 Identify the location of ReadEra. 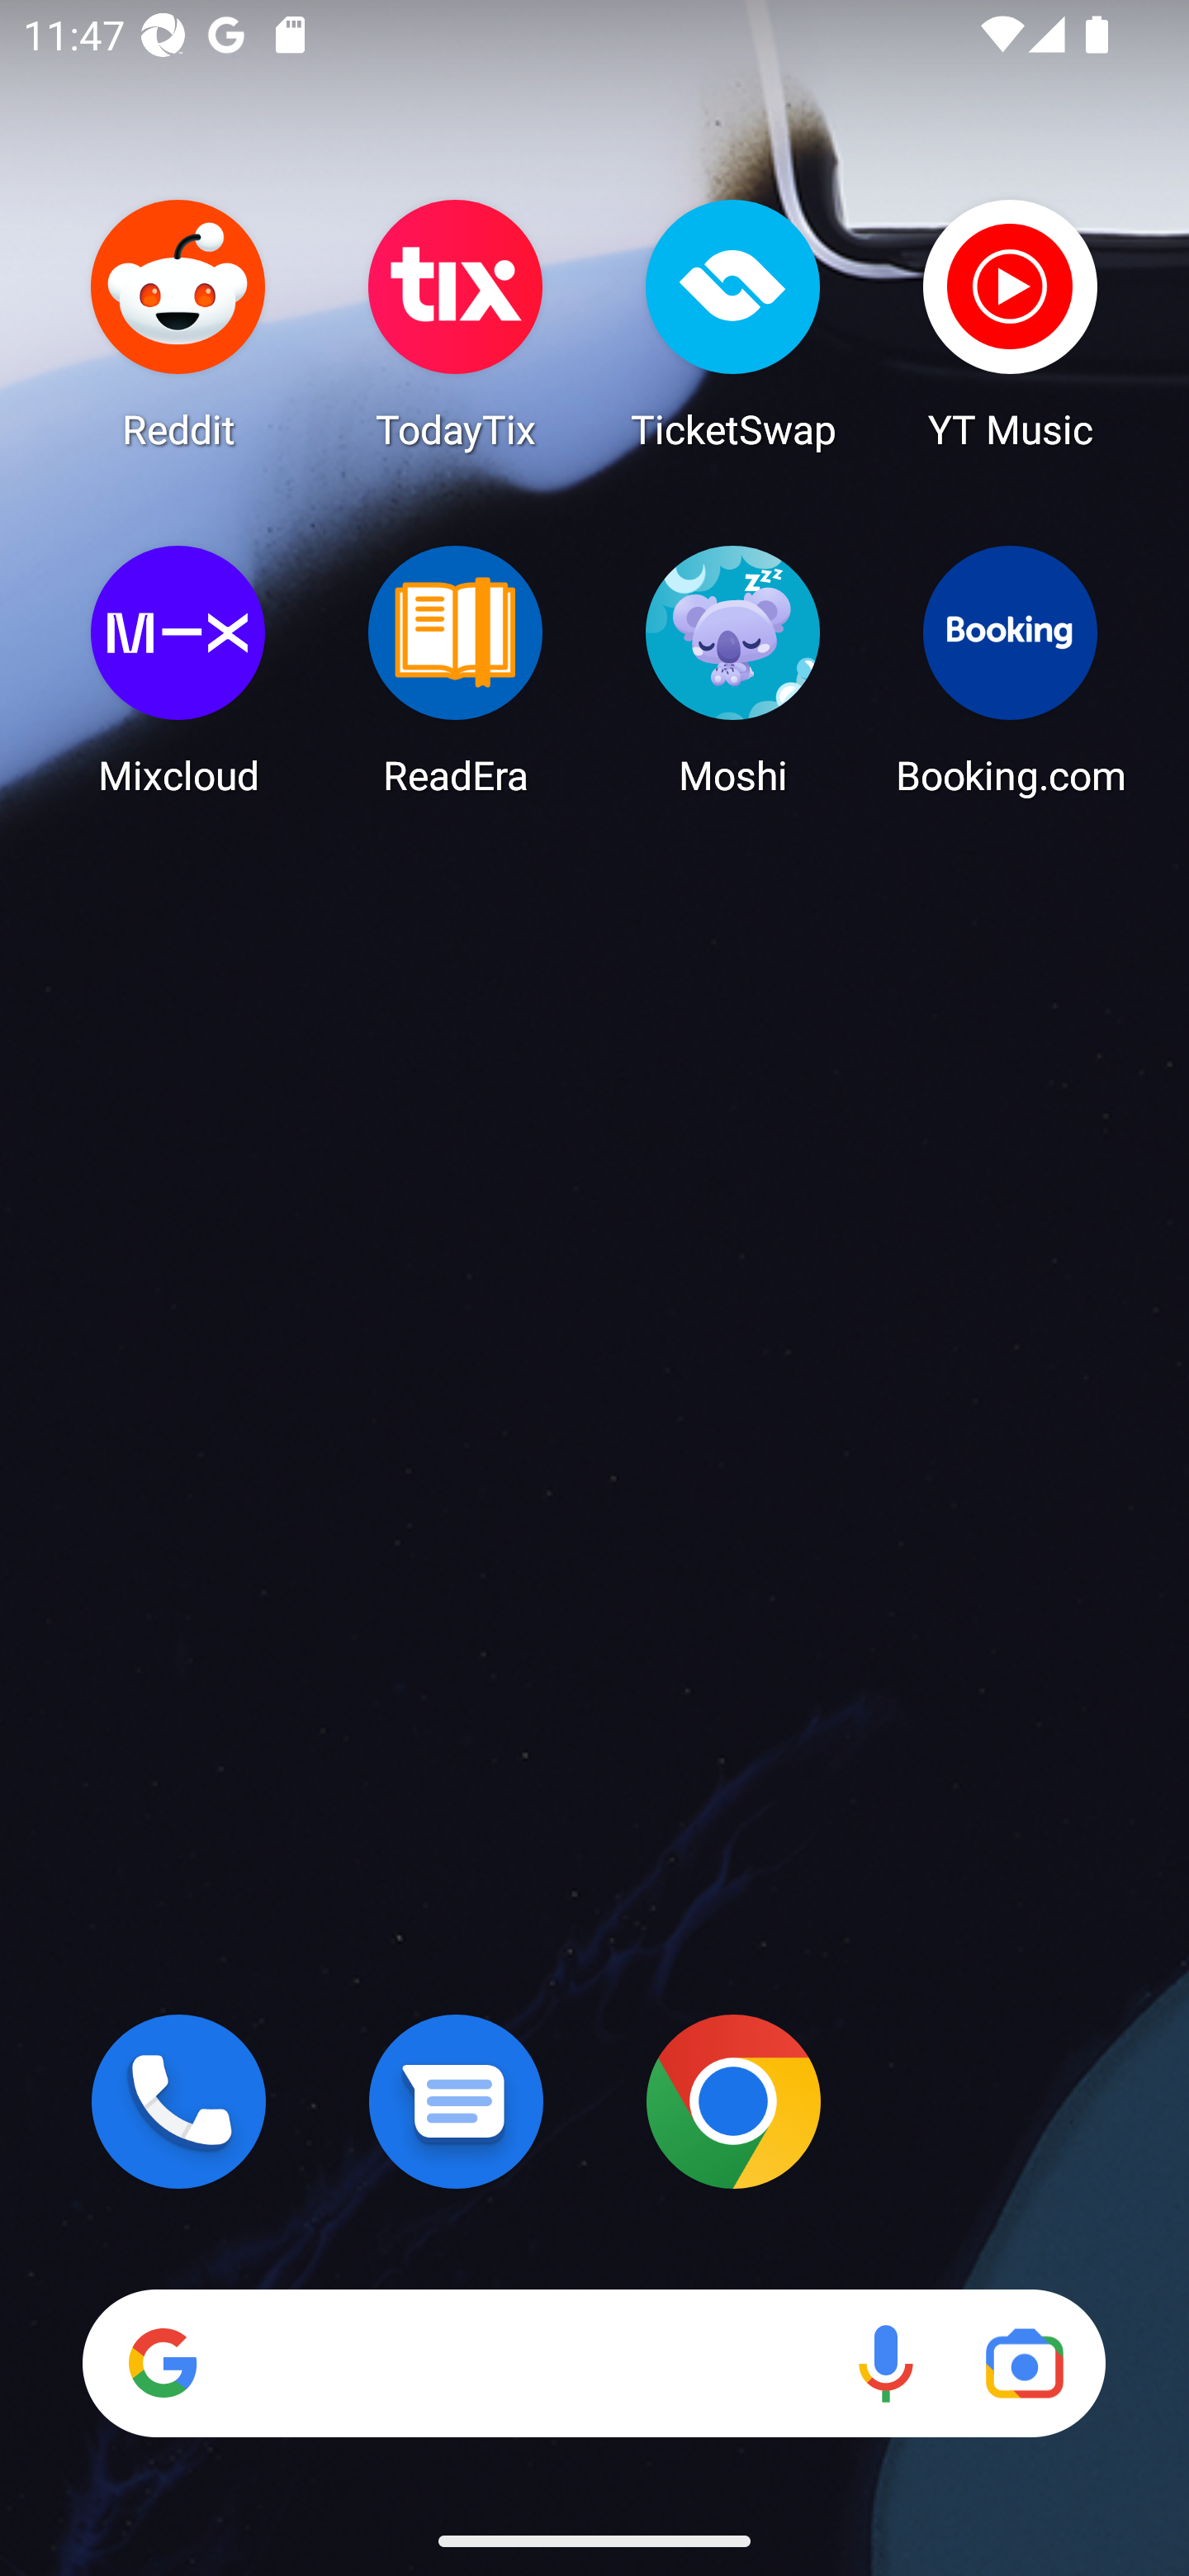
(456, 670).